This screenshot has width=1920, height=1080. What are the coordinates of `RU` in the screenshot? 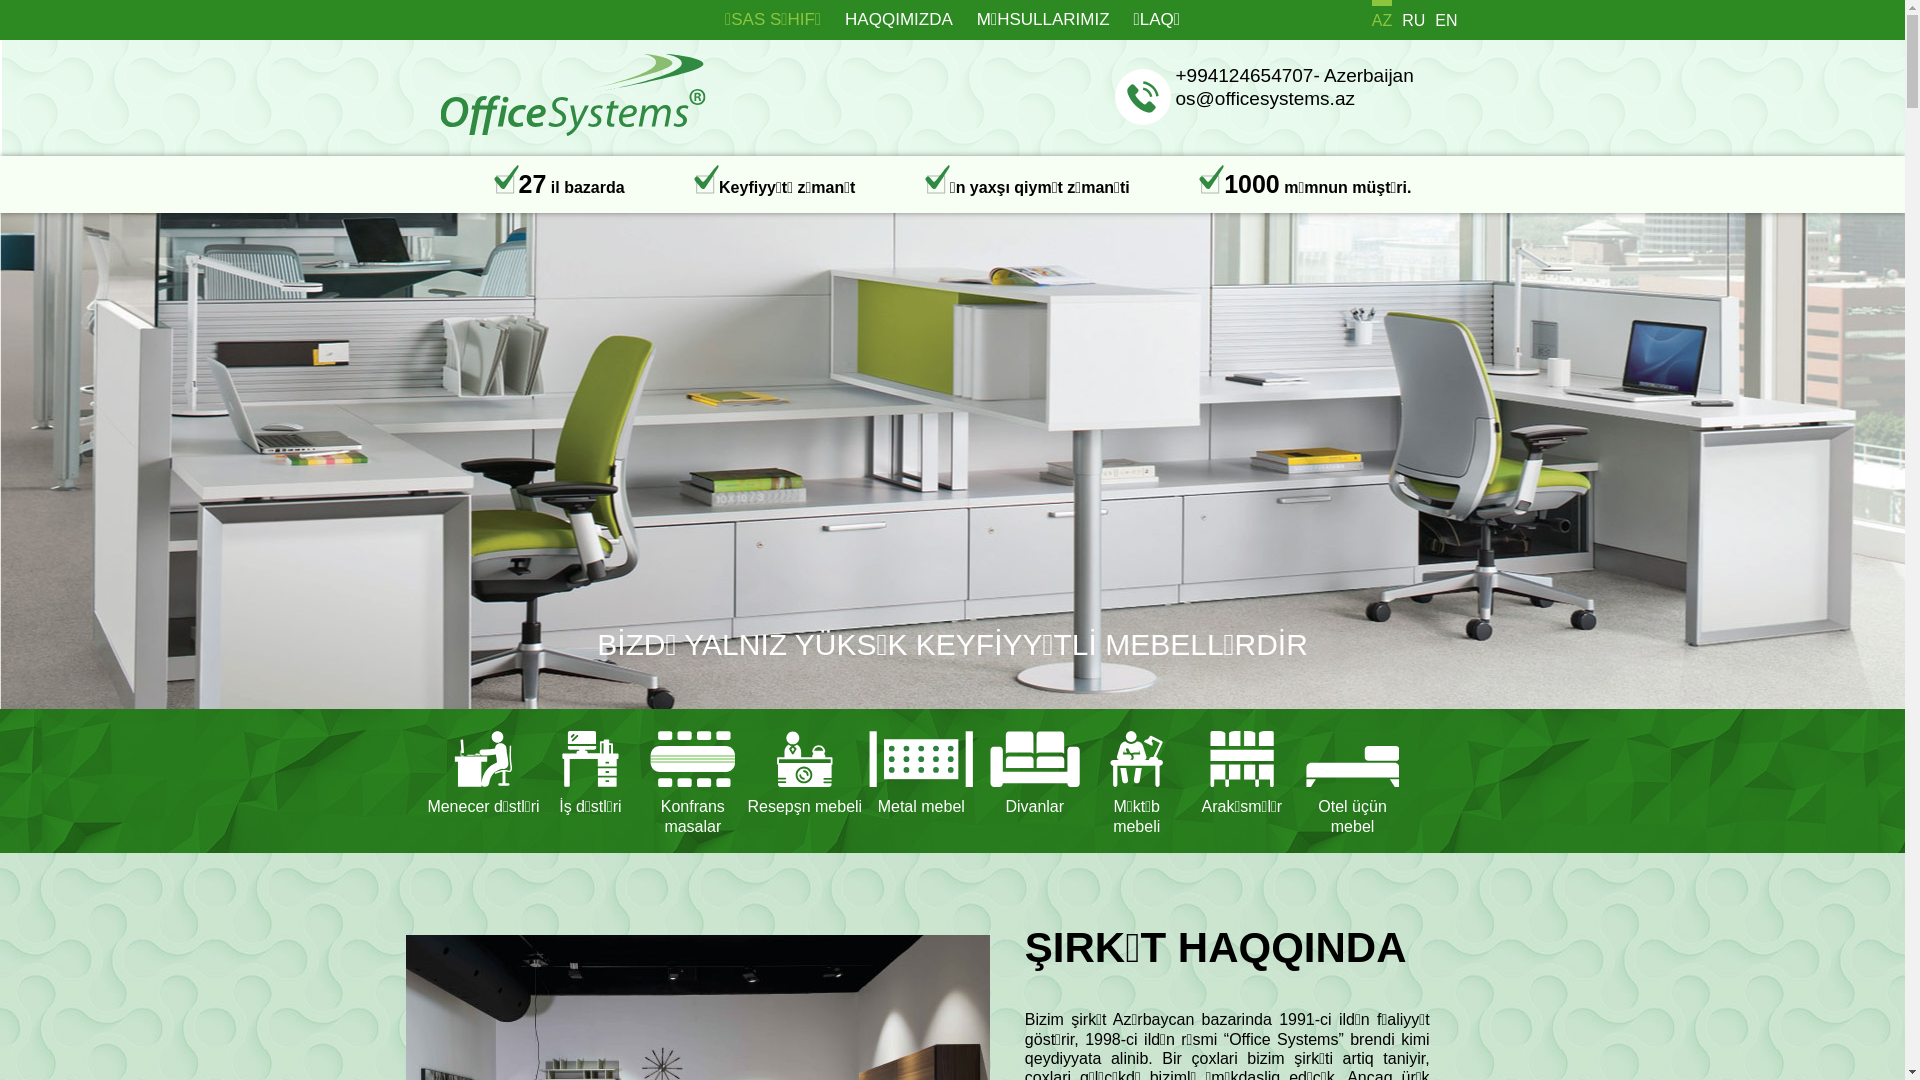 It's located at (1414, 15).